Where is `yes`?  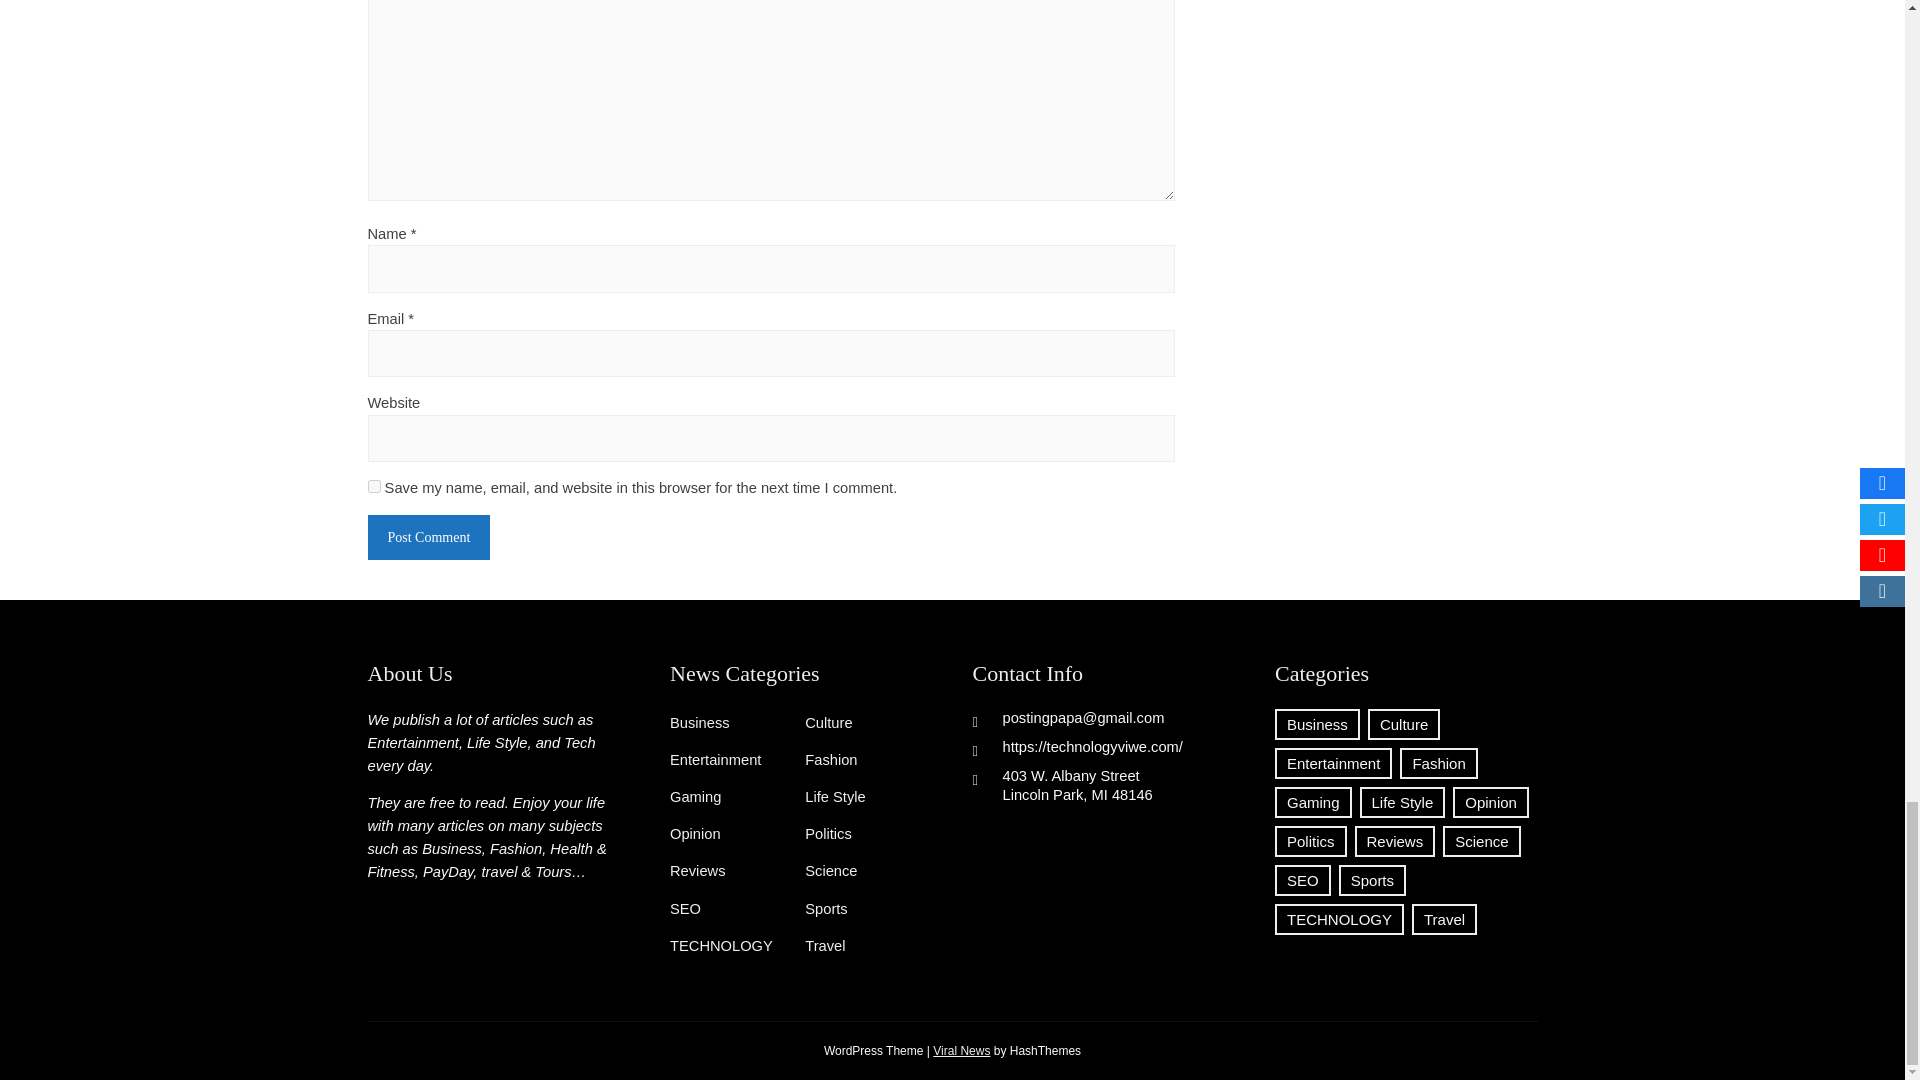 yes is located at coordinates (374, 486).